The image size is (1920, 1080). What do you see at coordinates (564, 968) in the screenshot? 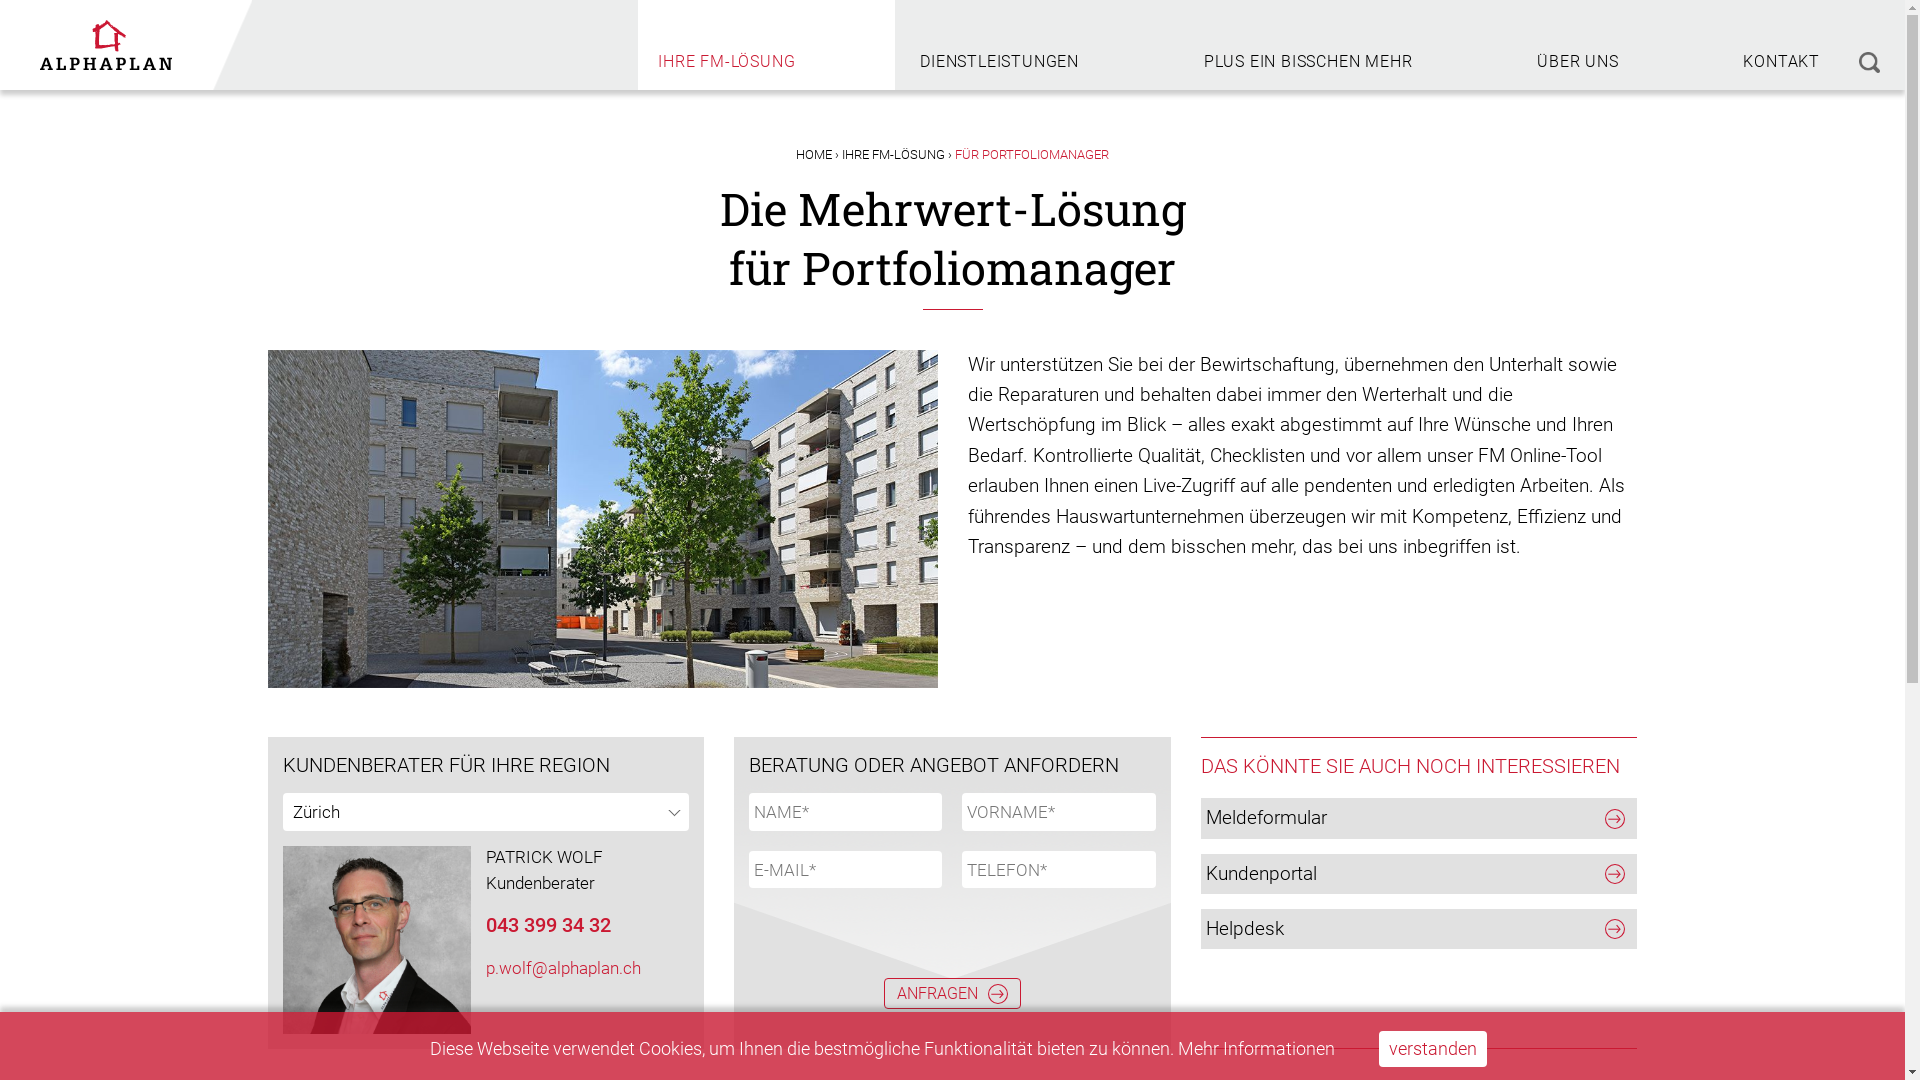
I see `p.wolf@alphaplan.ch` at bounding box center [564, 968].